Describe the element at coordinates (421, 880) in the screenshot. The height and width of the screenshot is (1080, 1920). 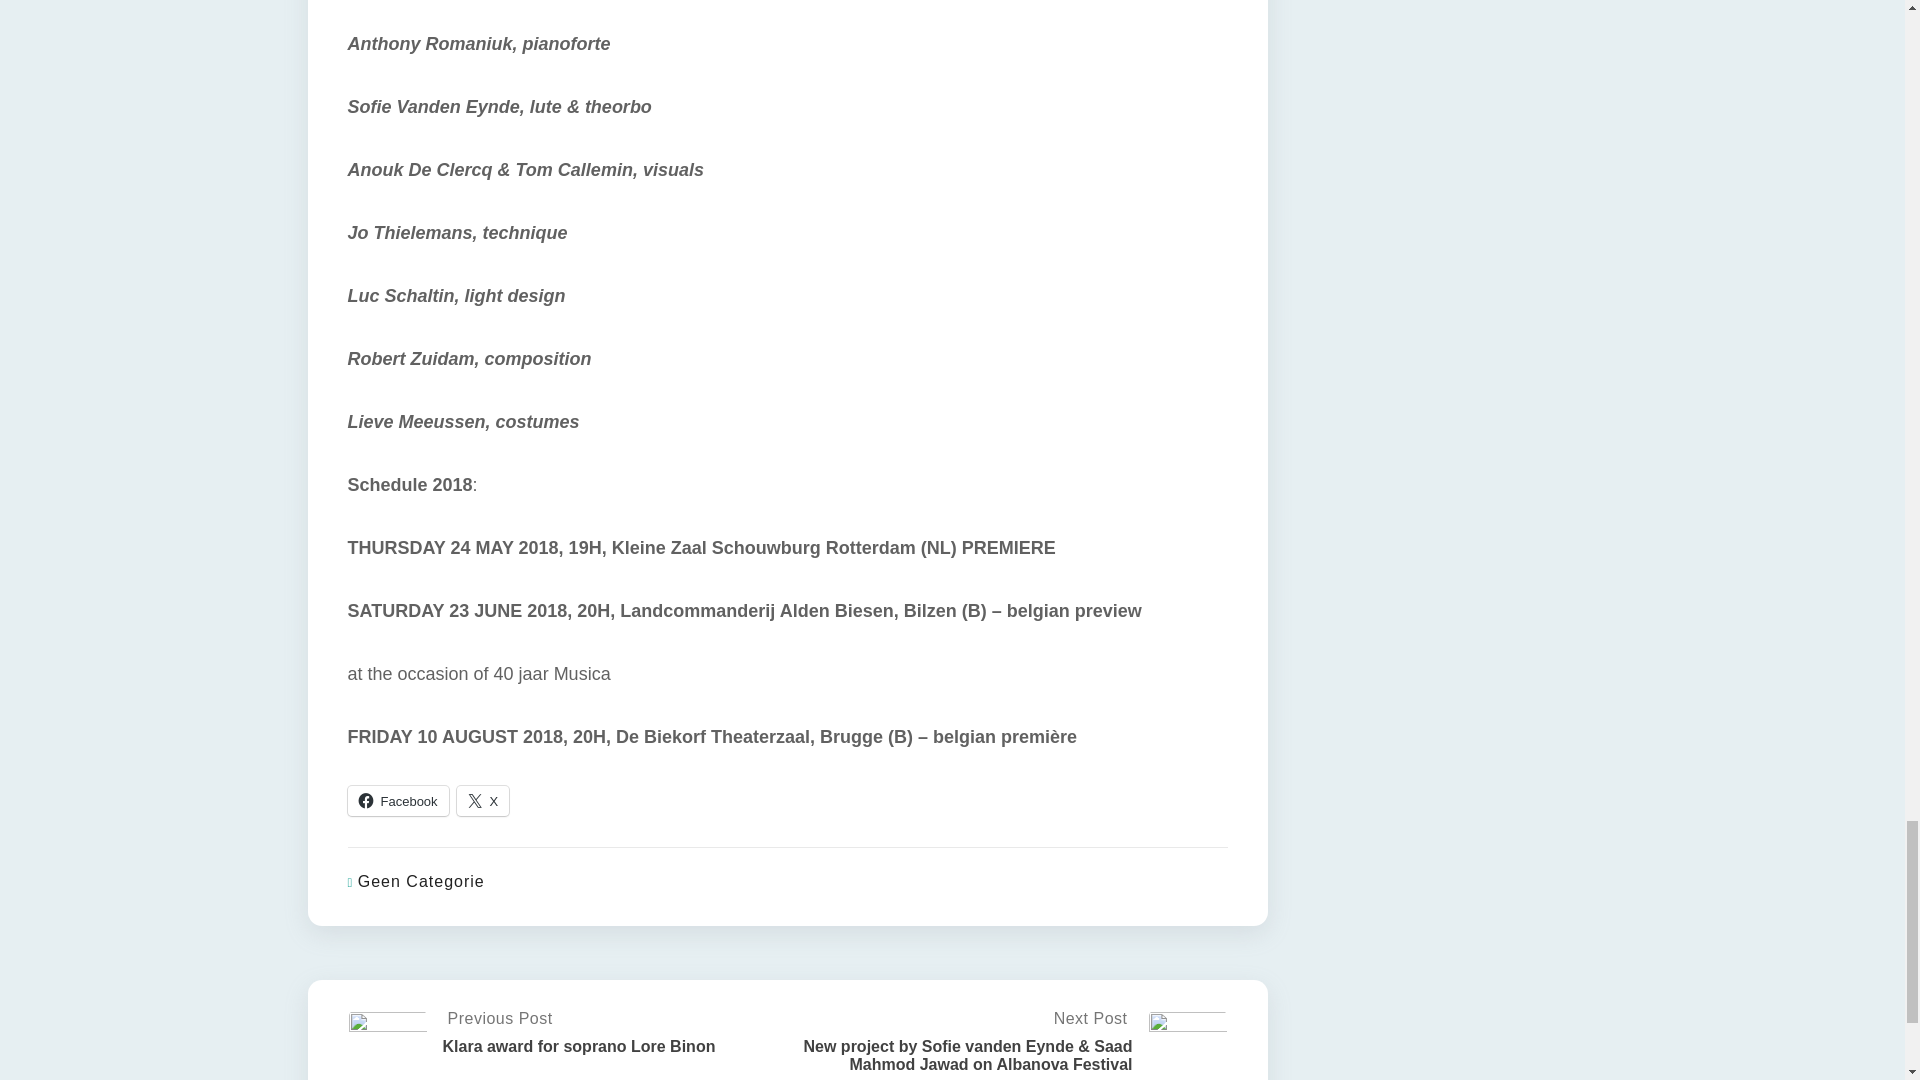
I see `Geen Categorie` at that location.